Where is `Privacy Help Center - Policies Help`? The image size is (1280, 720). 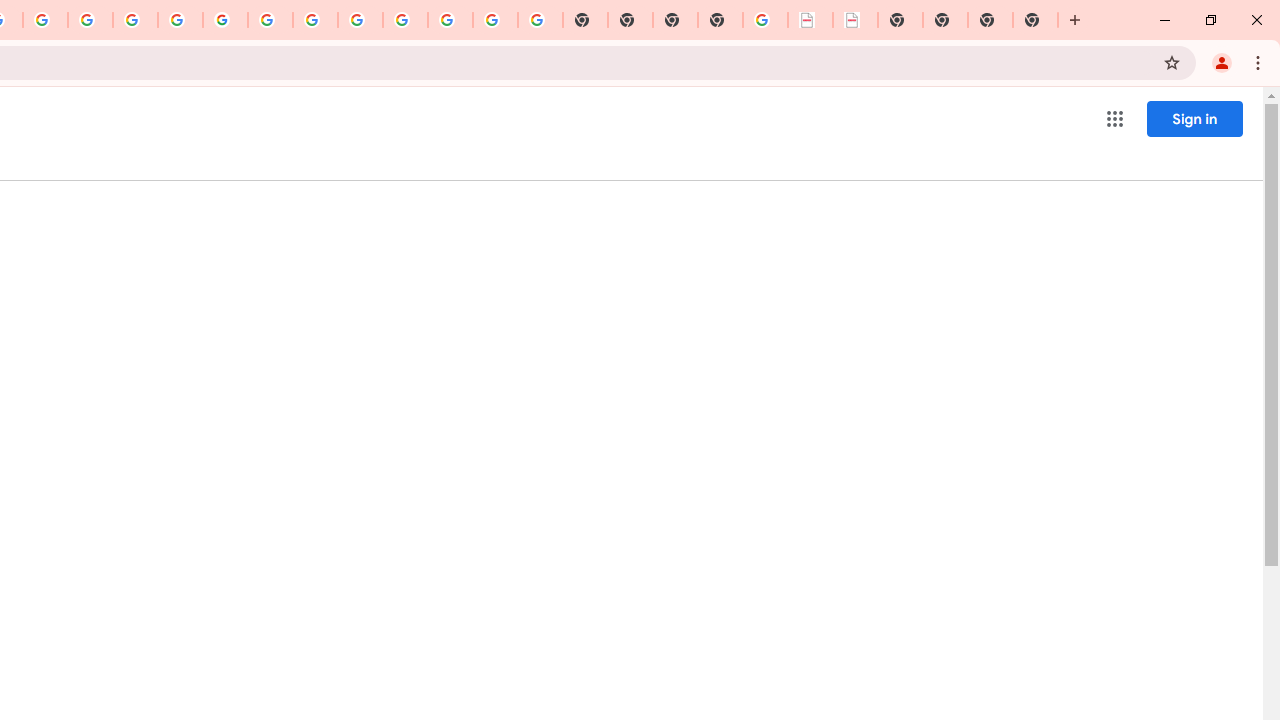
Privacy Help Center - Policies Help is located at coordinates (90, 20).